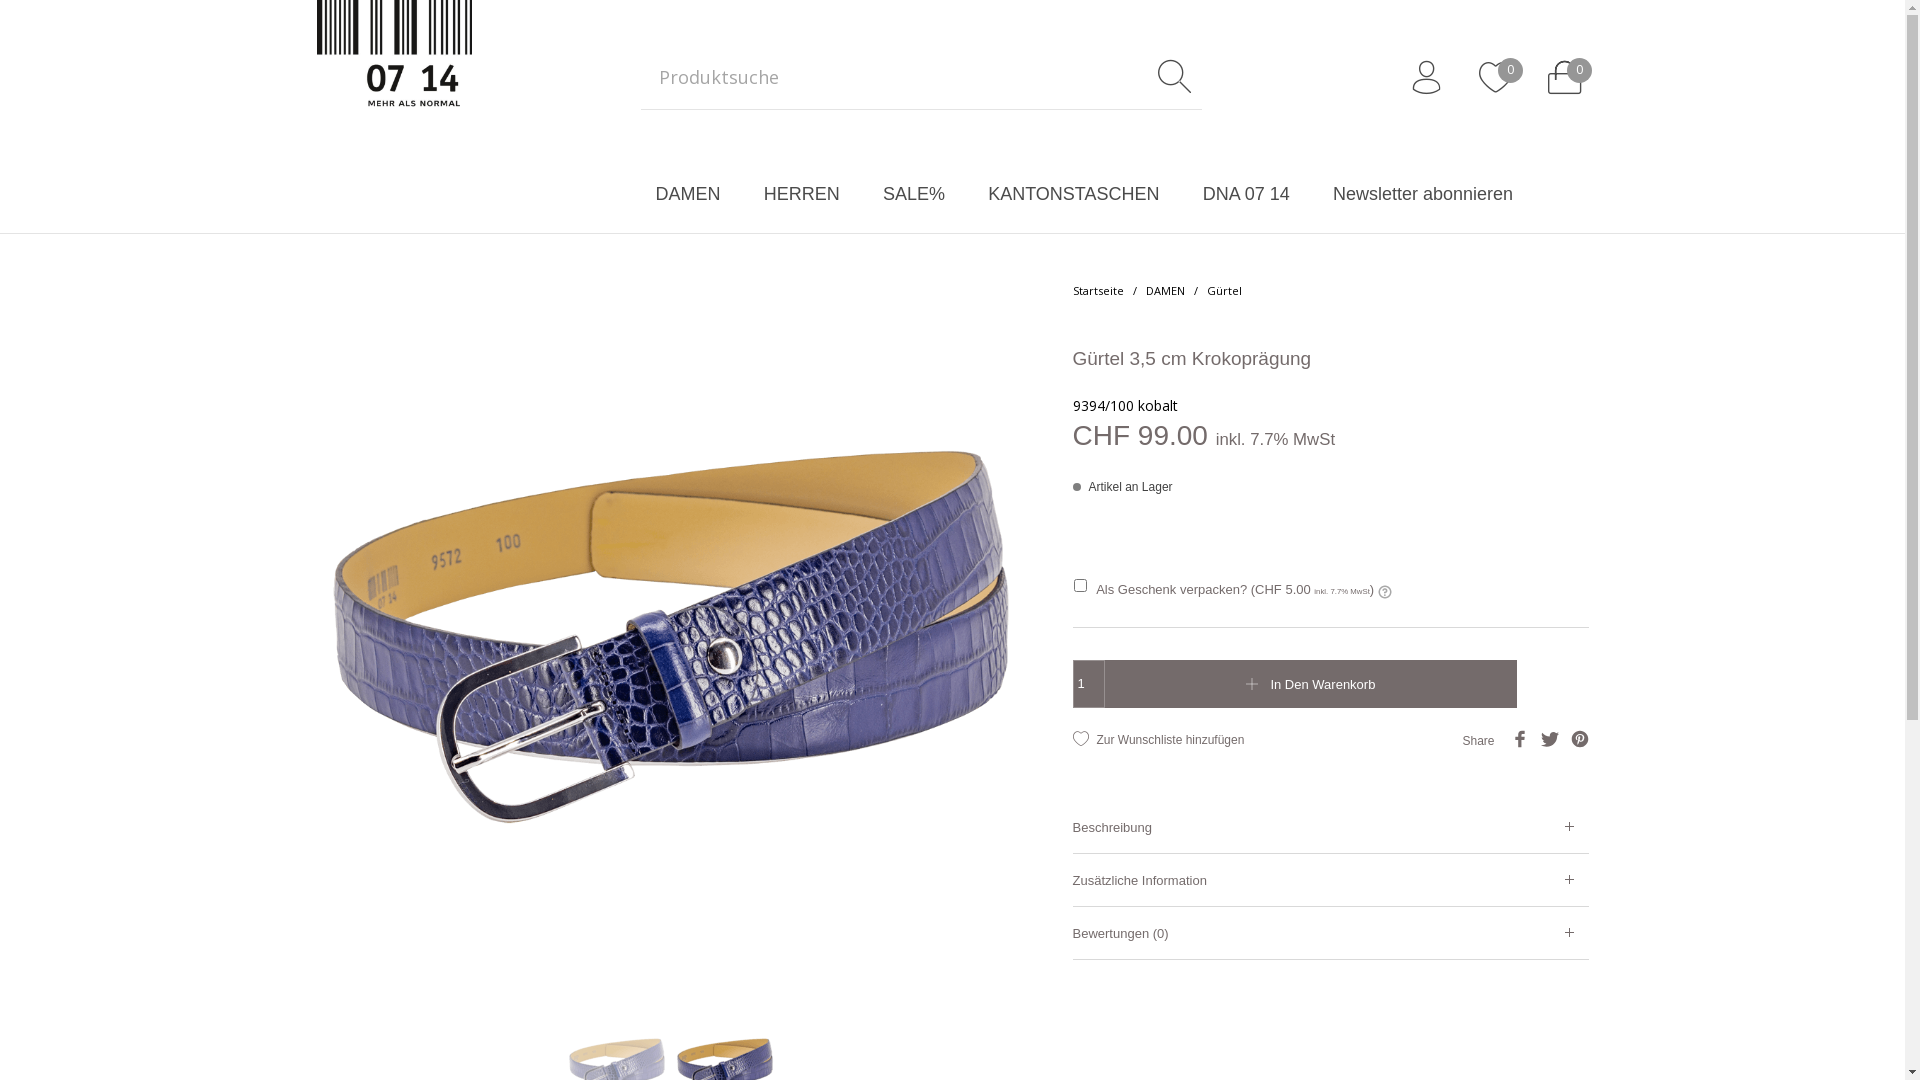  I want to click on DNA 07 14, so click(1246, 194).